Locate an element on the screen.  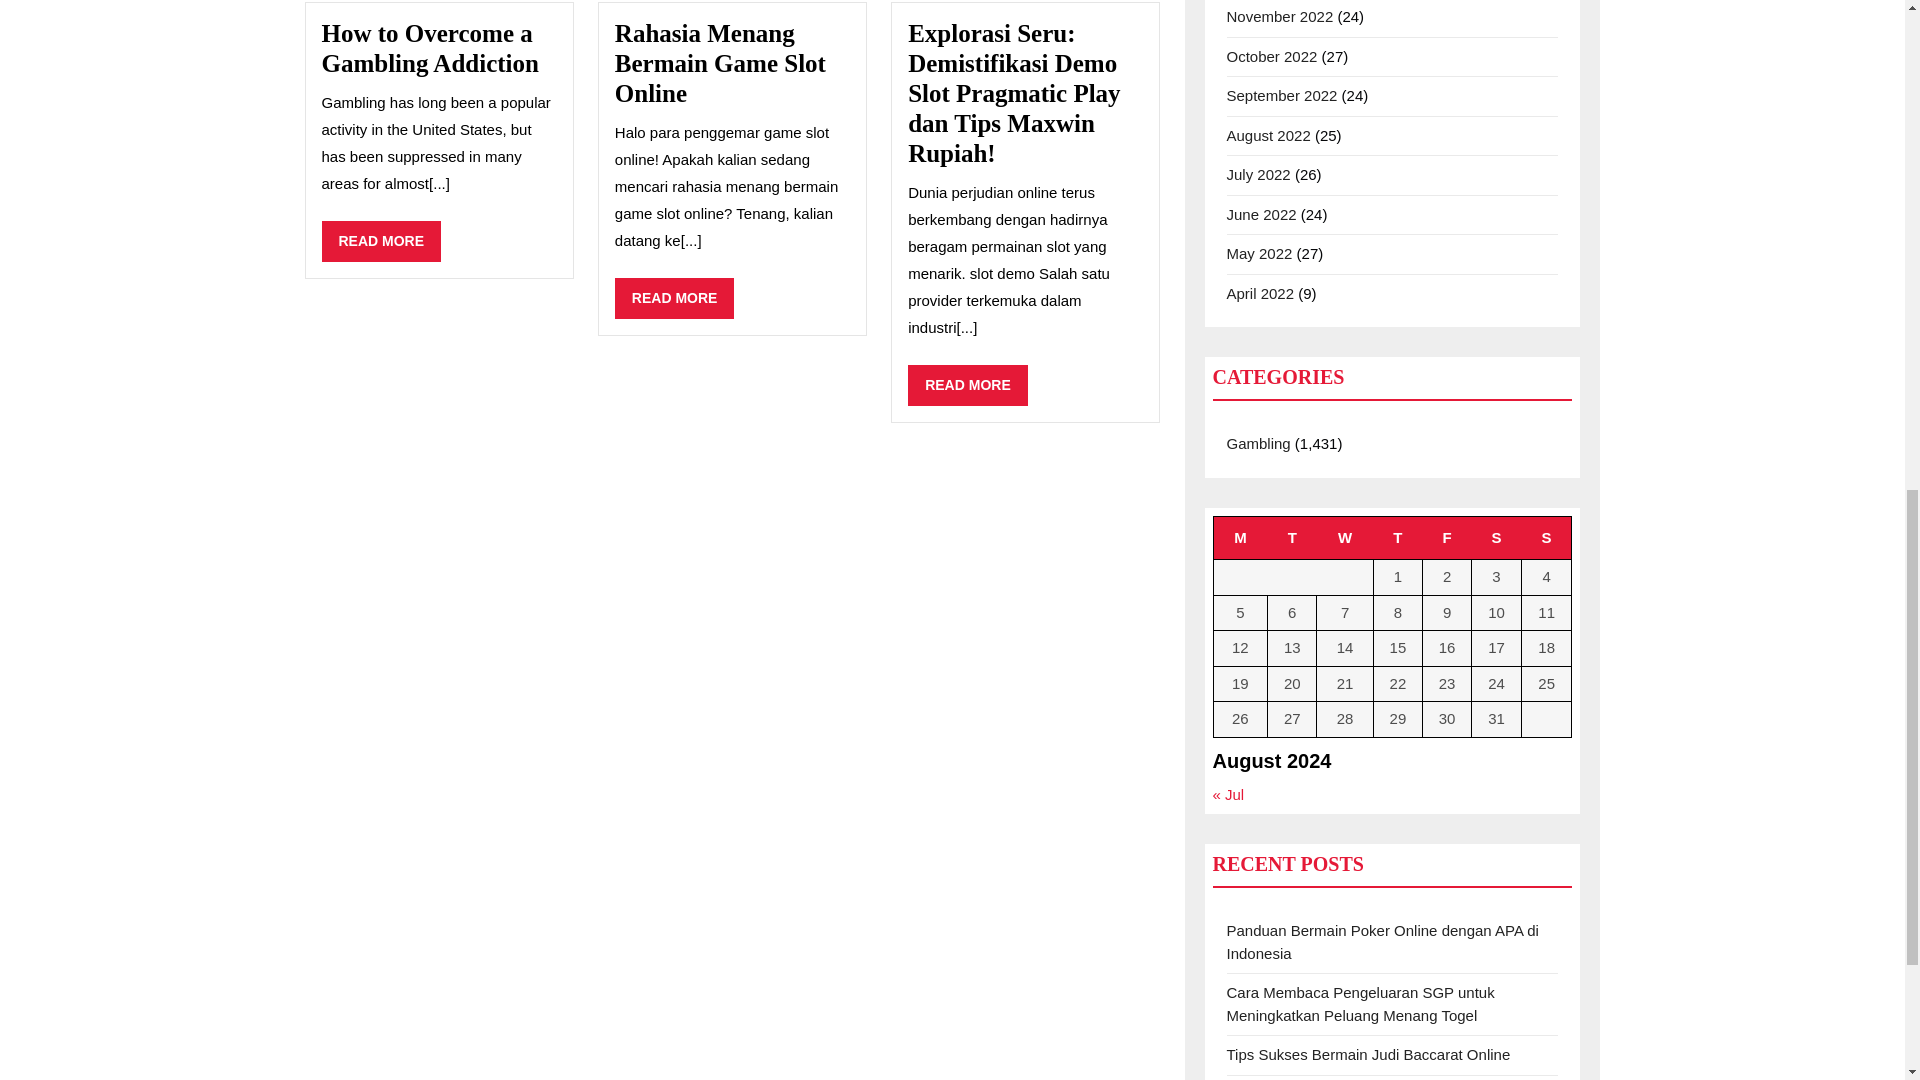
Thursday is located at coordinates (1397, 538).